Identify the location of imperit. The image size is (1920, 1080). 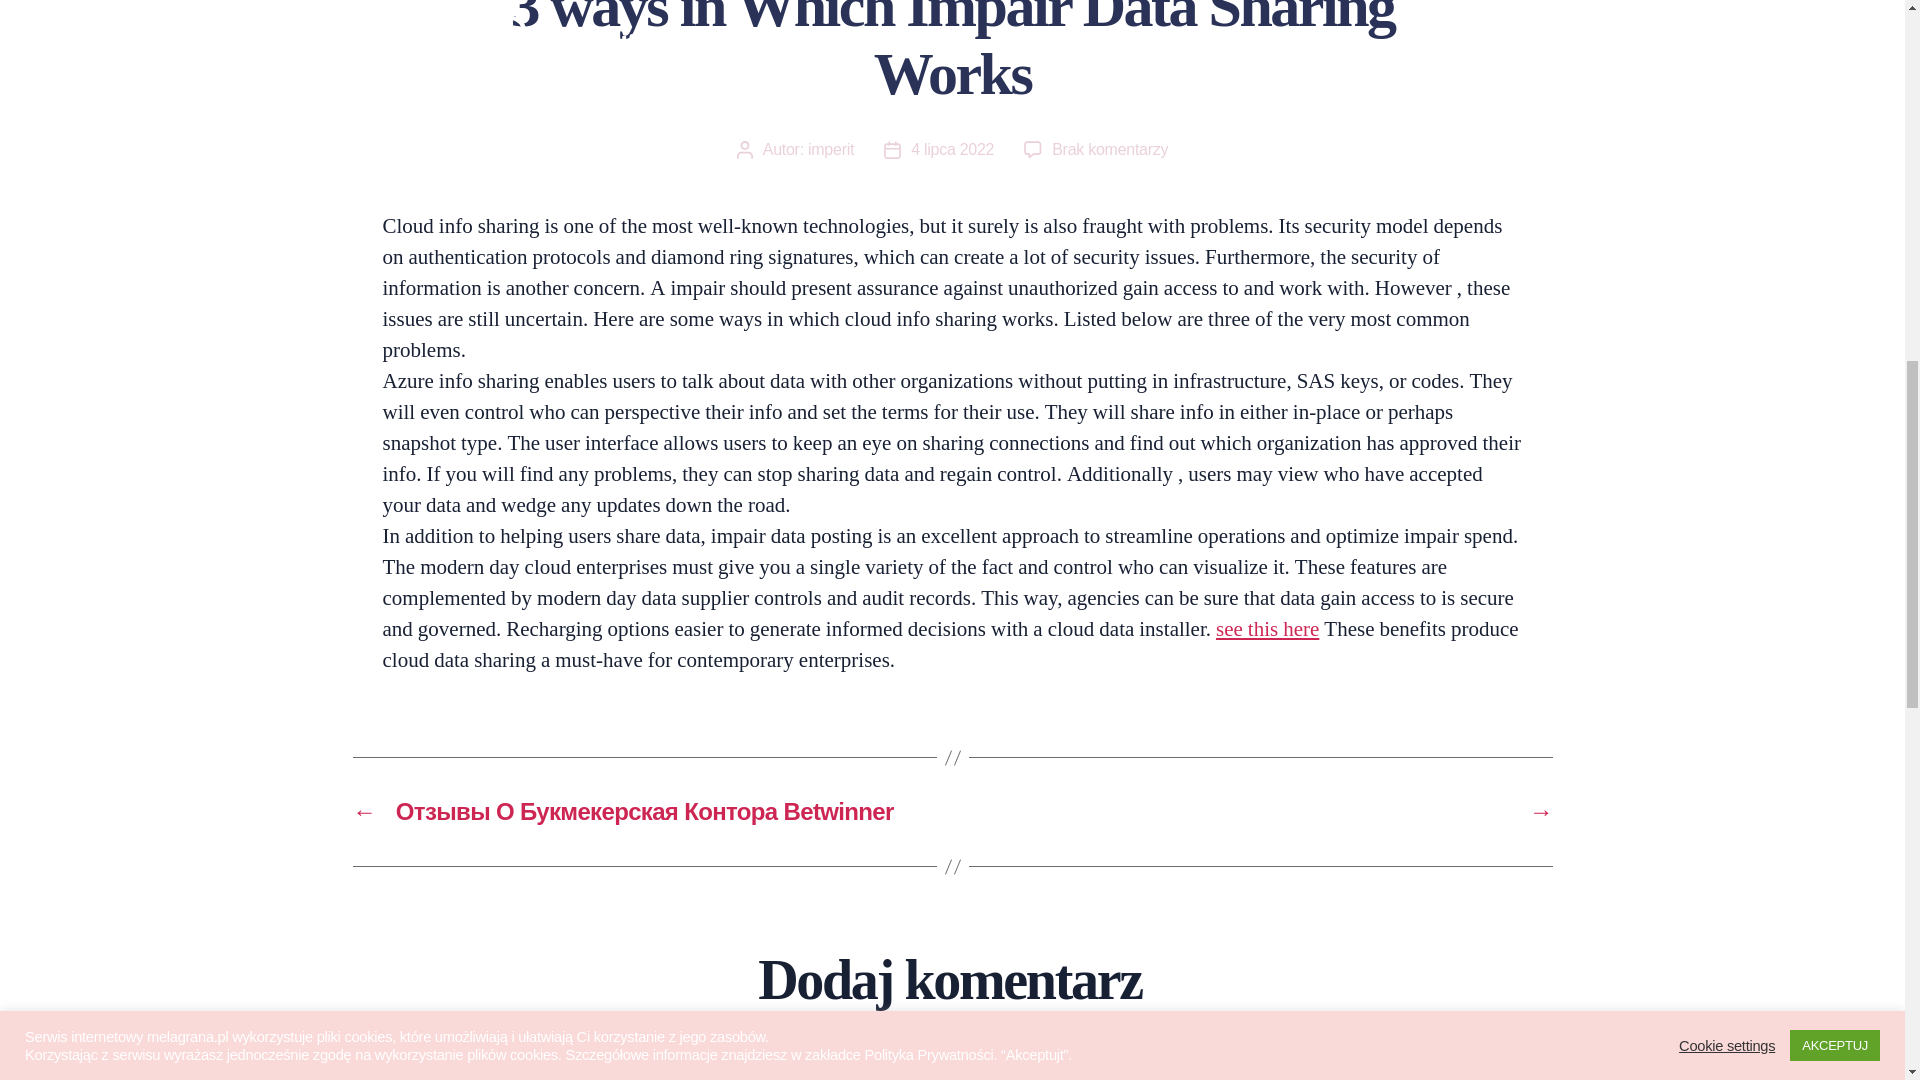
(1110, 149).